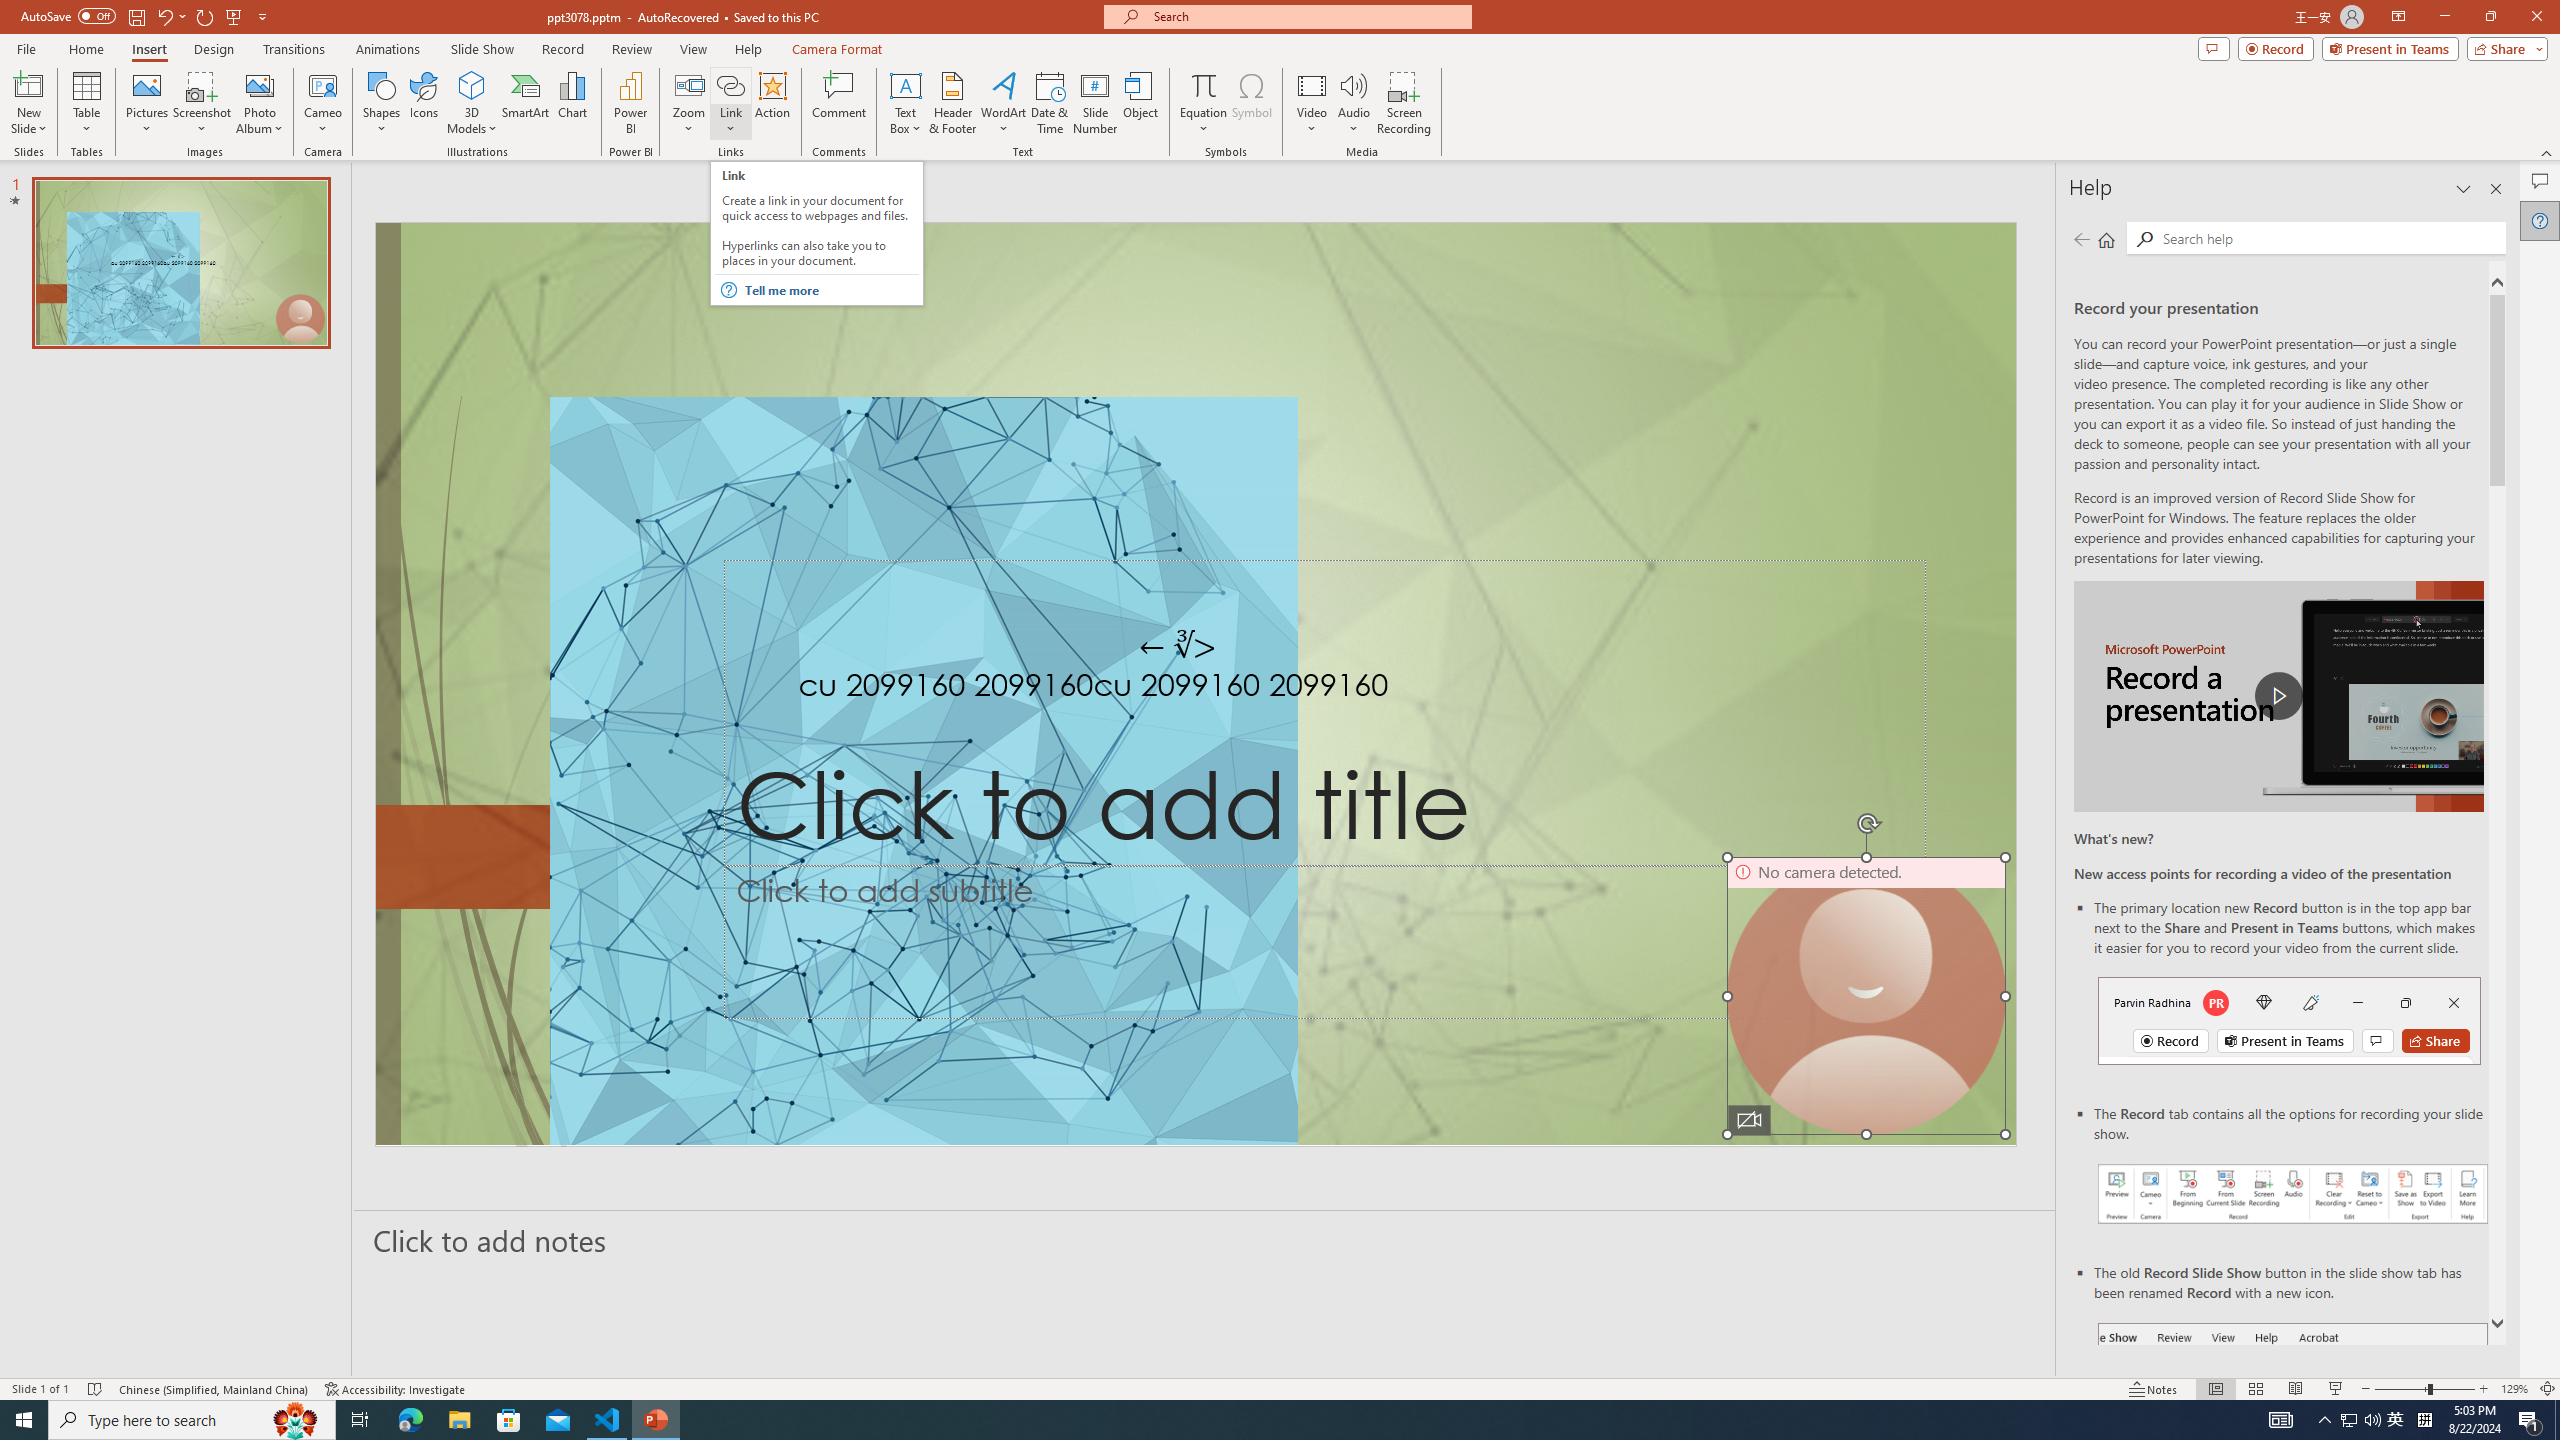 This screenshot has width=2560, height=1440. I want to click on Table, so click(86, 103).